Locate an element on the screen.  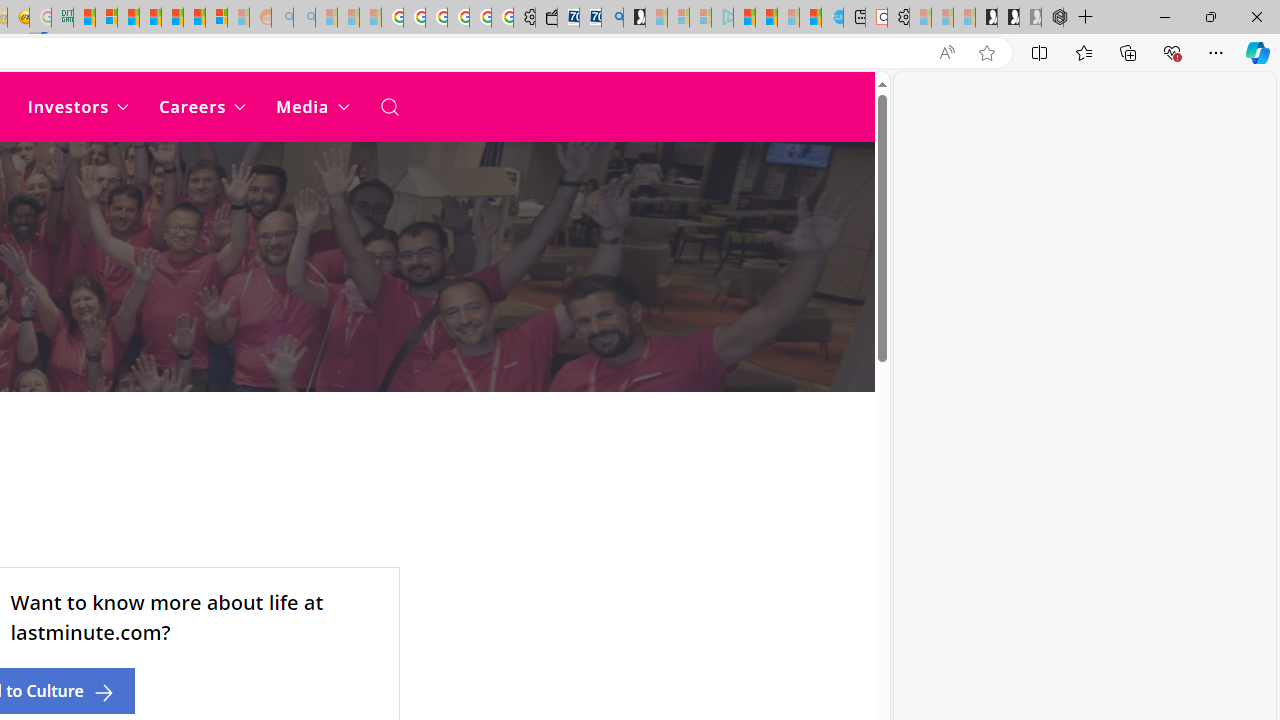
Careers is located at coordinates (202, 106).